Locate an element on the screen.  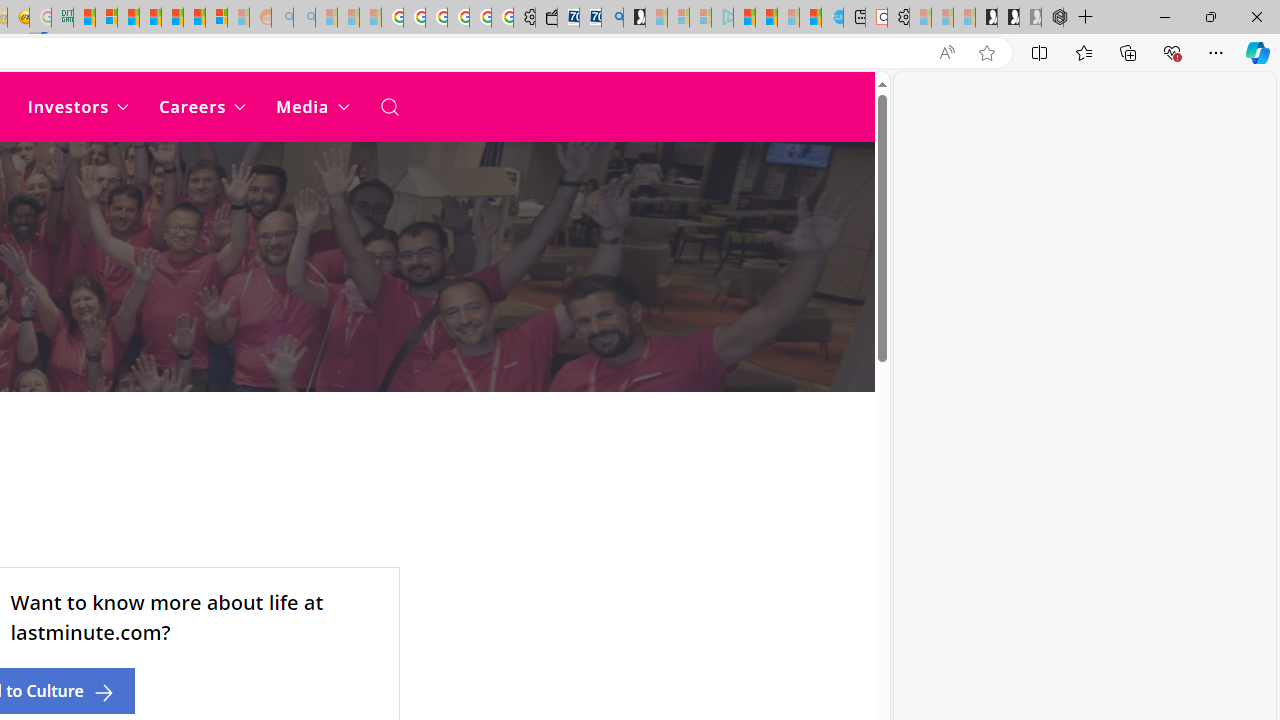
Careers is located at coordinates (202, 106).